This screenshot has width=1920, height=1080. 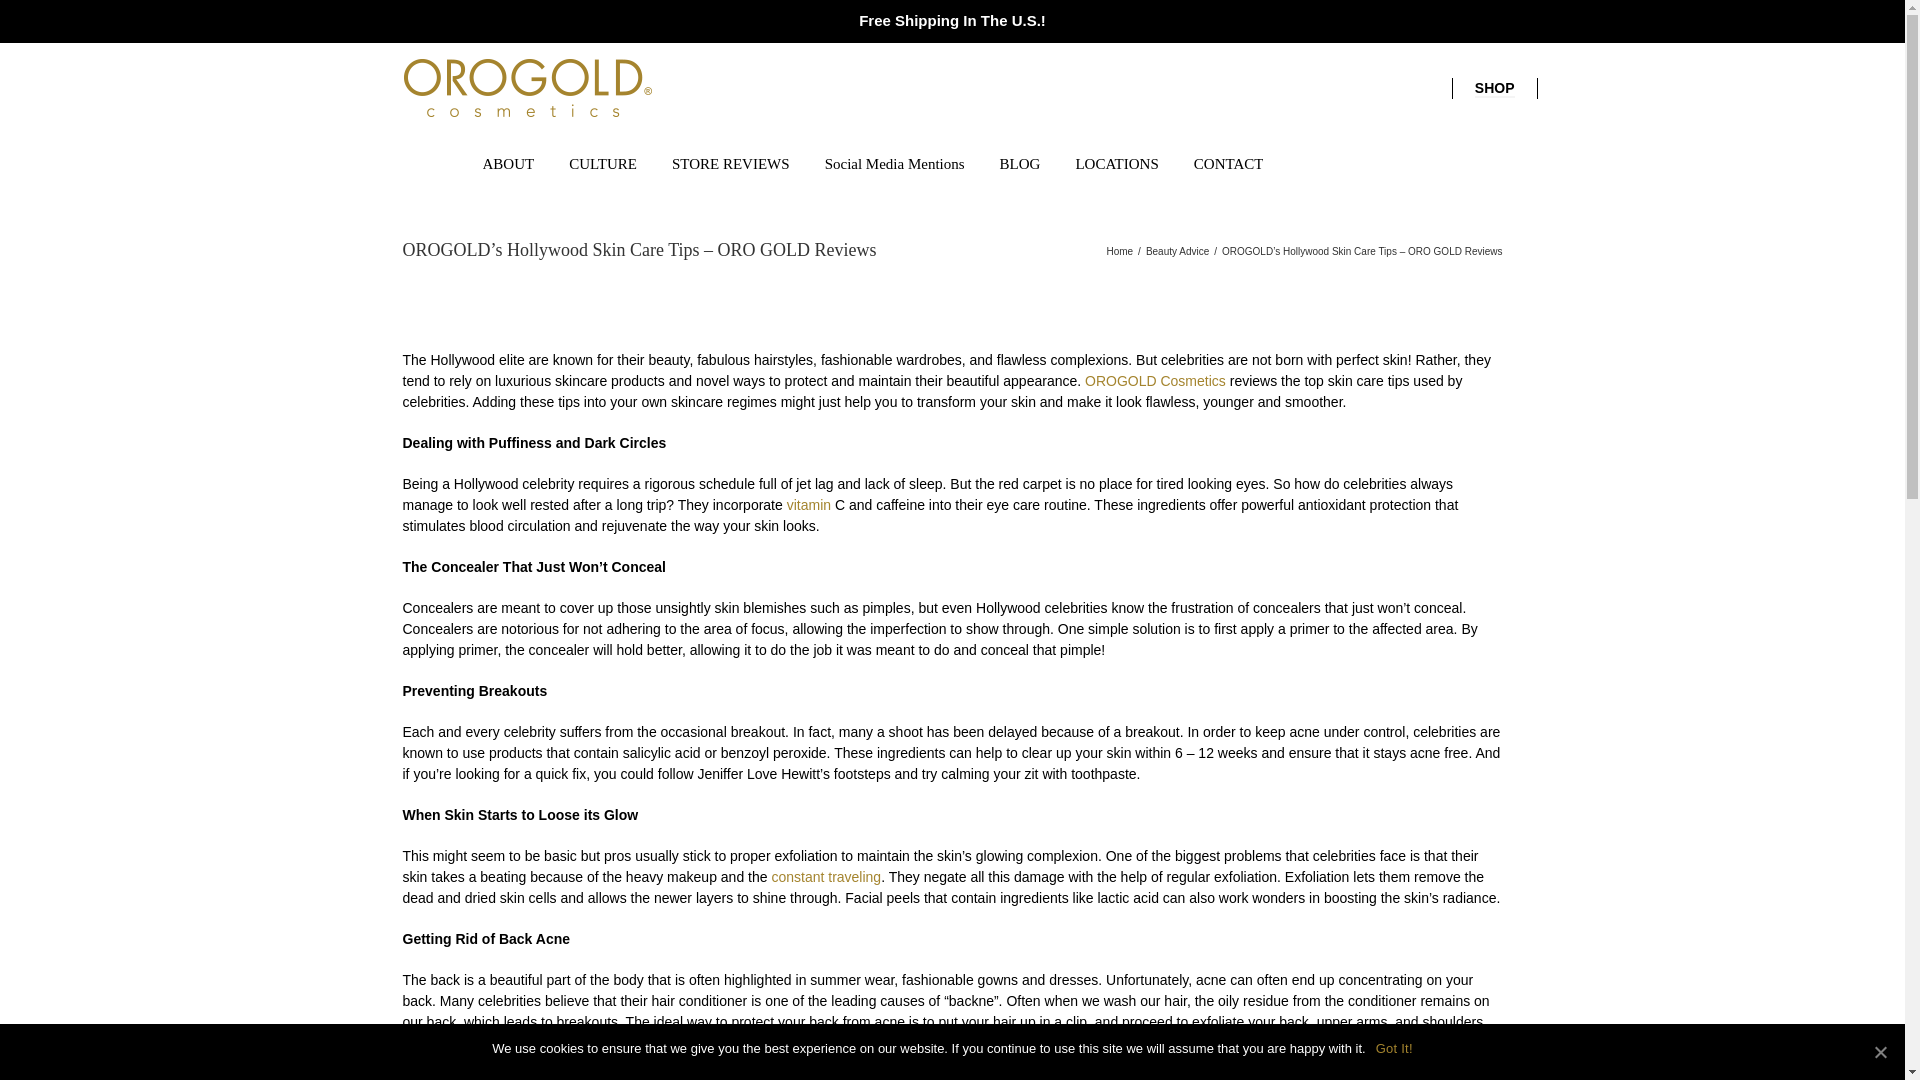 I want to click on SHOP, so click(x=1494, y=88).